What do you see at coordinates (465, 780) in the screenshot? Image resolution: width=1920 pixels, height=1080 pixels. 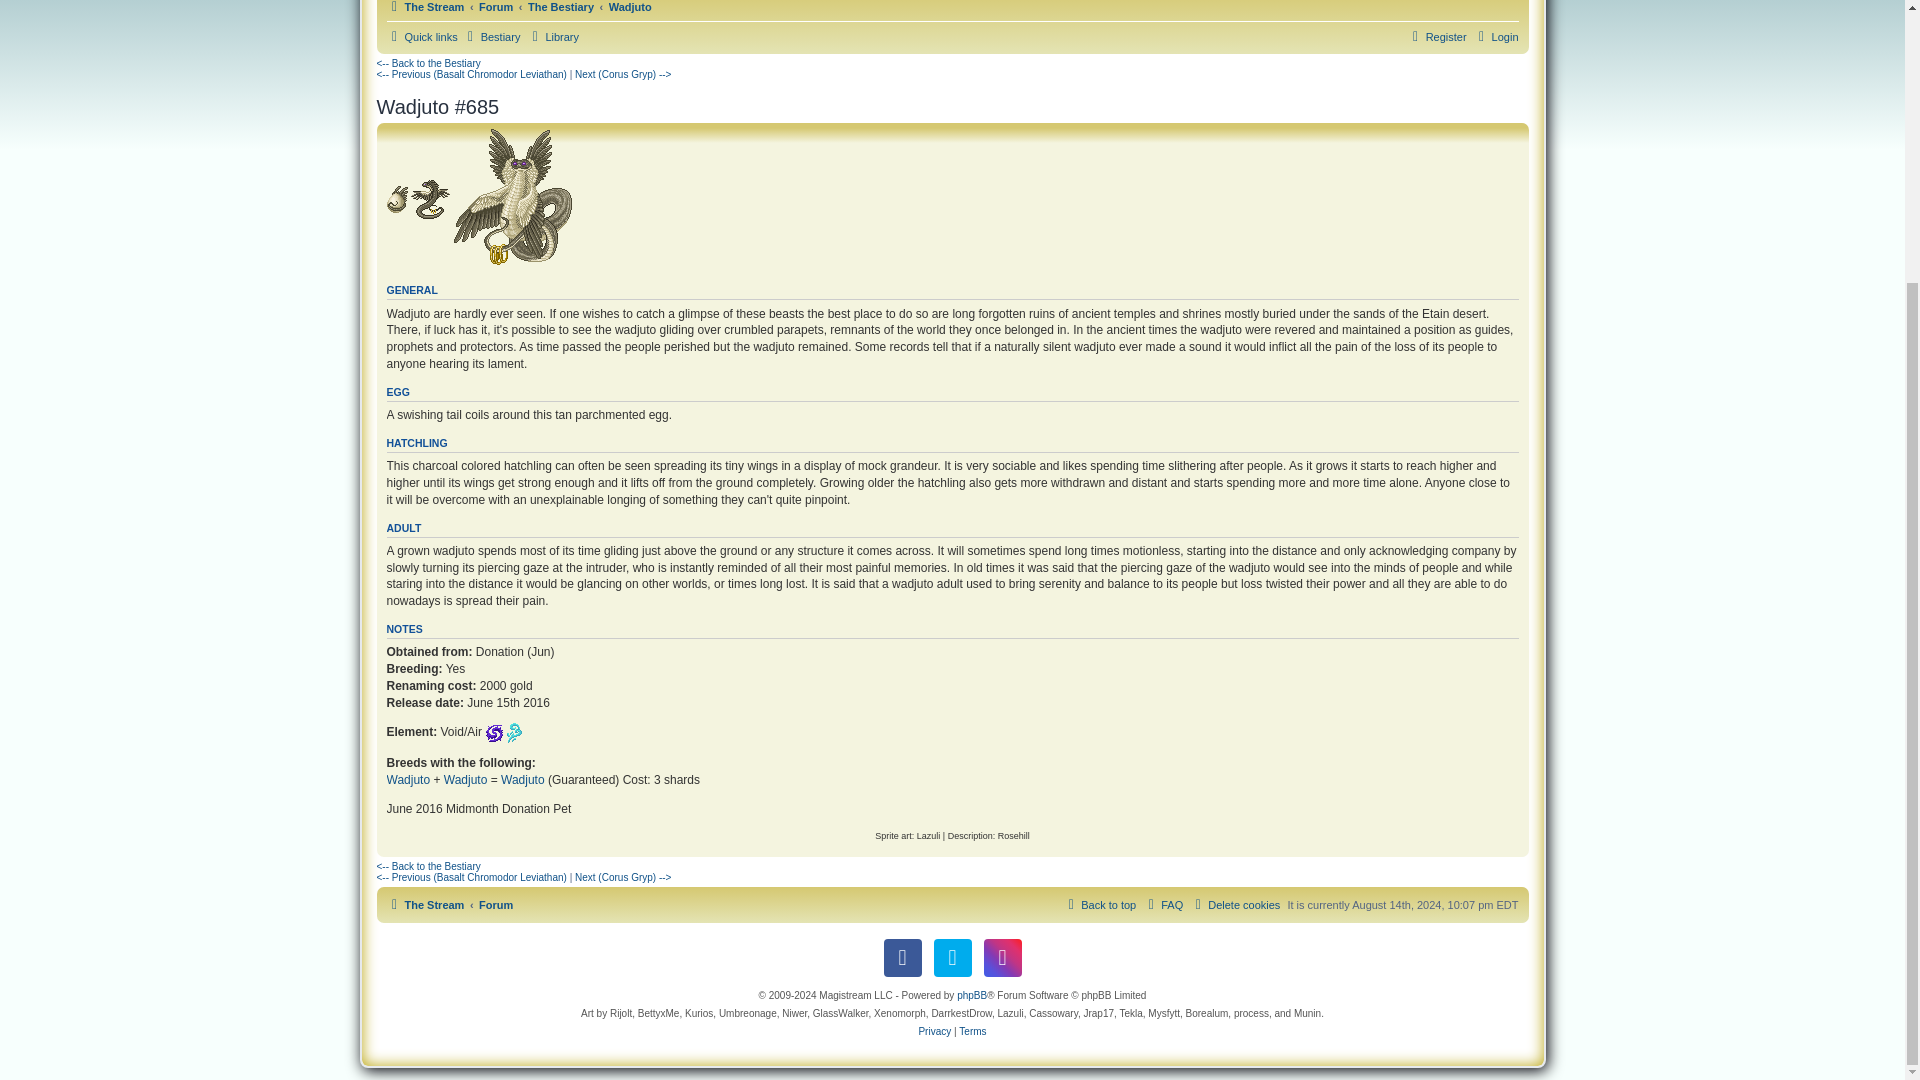 I see `Wadjuto` at bounding box center [465, 780].